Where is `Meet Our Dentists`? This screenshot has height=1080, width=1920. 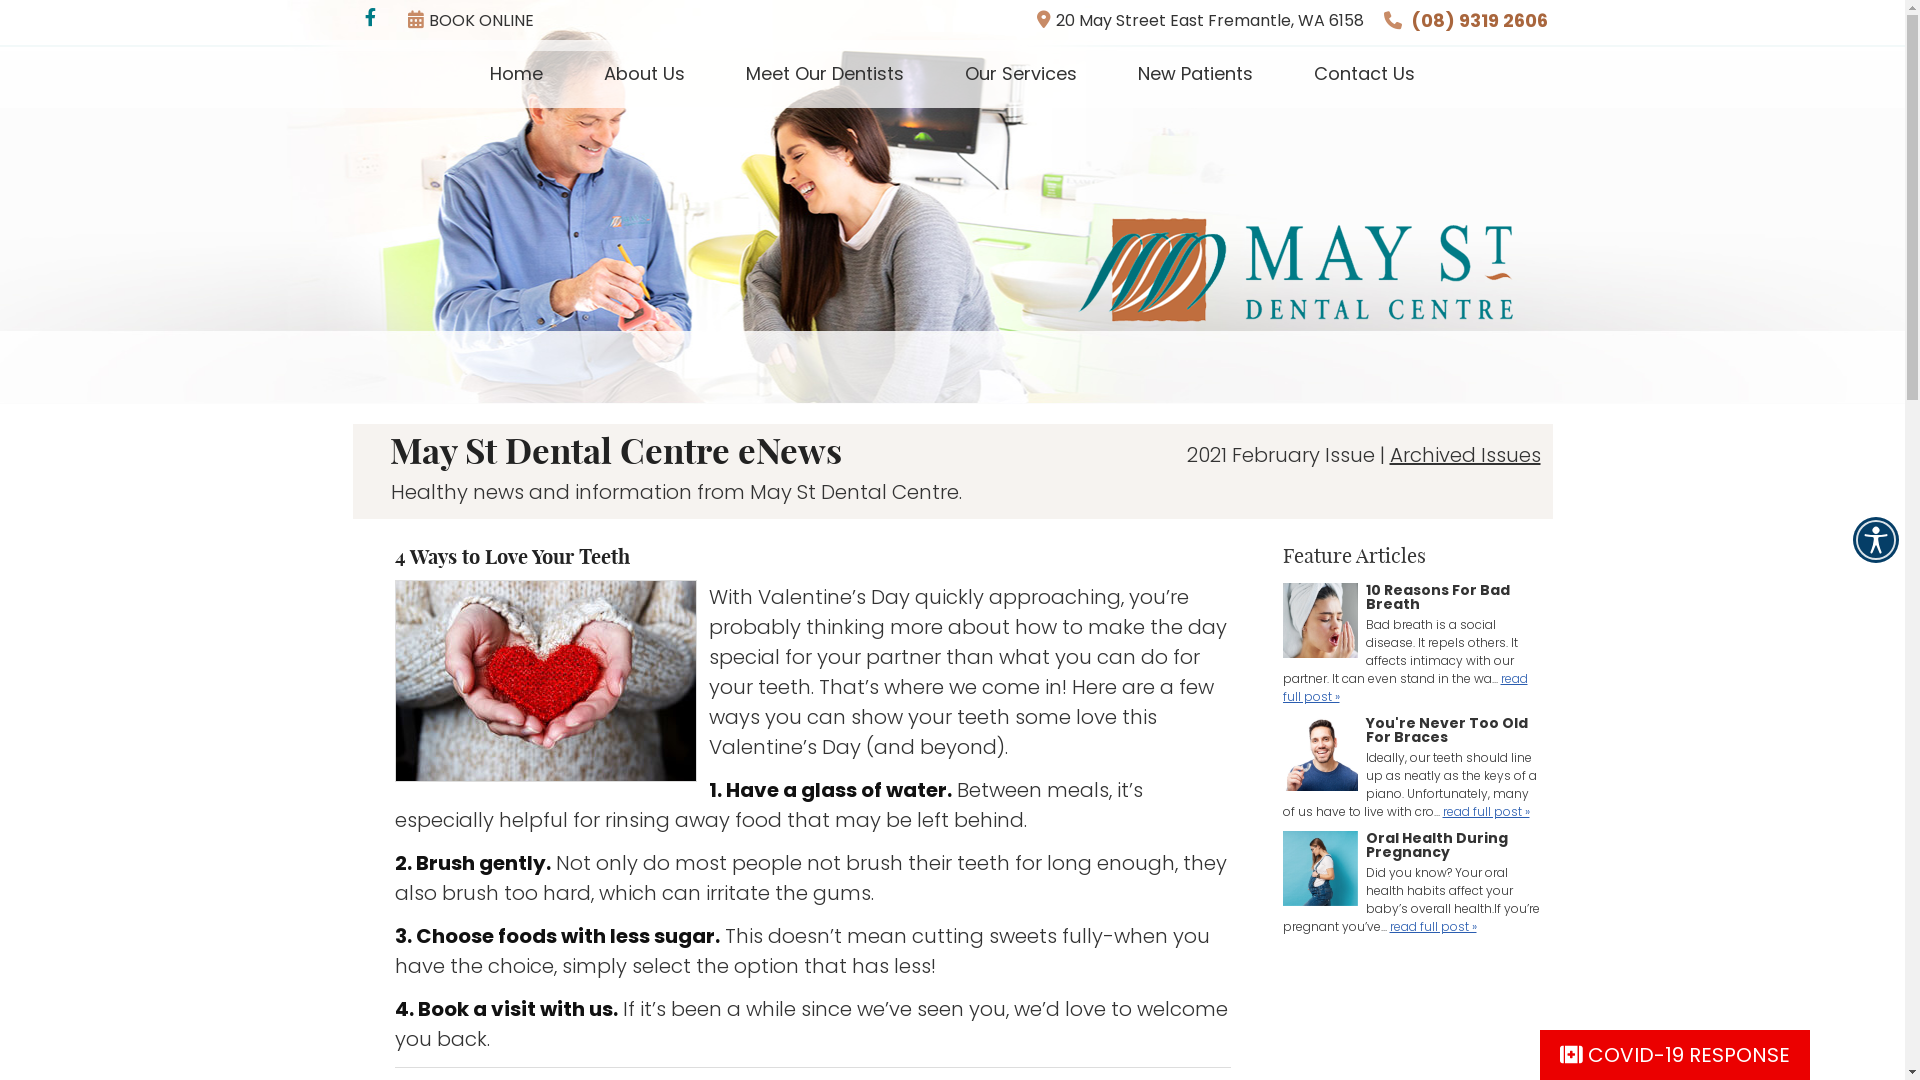
Meet Our Dentists is located at coordinates (826, 74).